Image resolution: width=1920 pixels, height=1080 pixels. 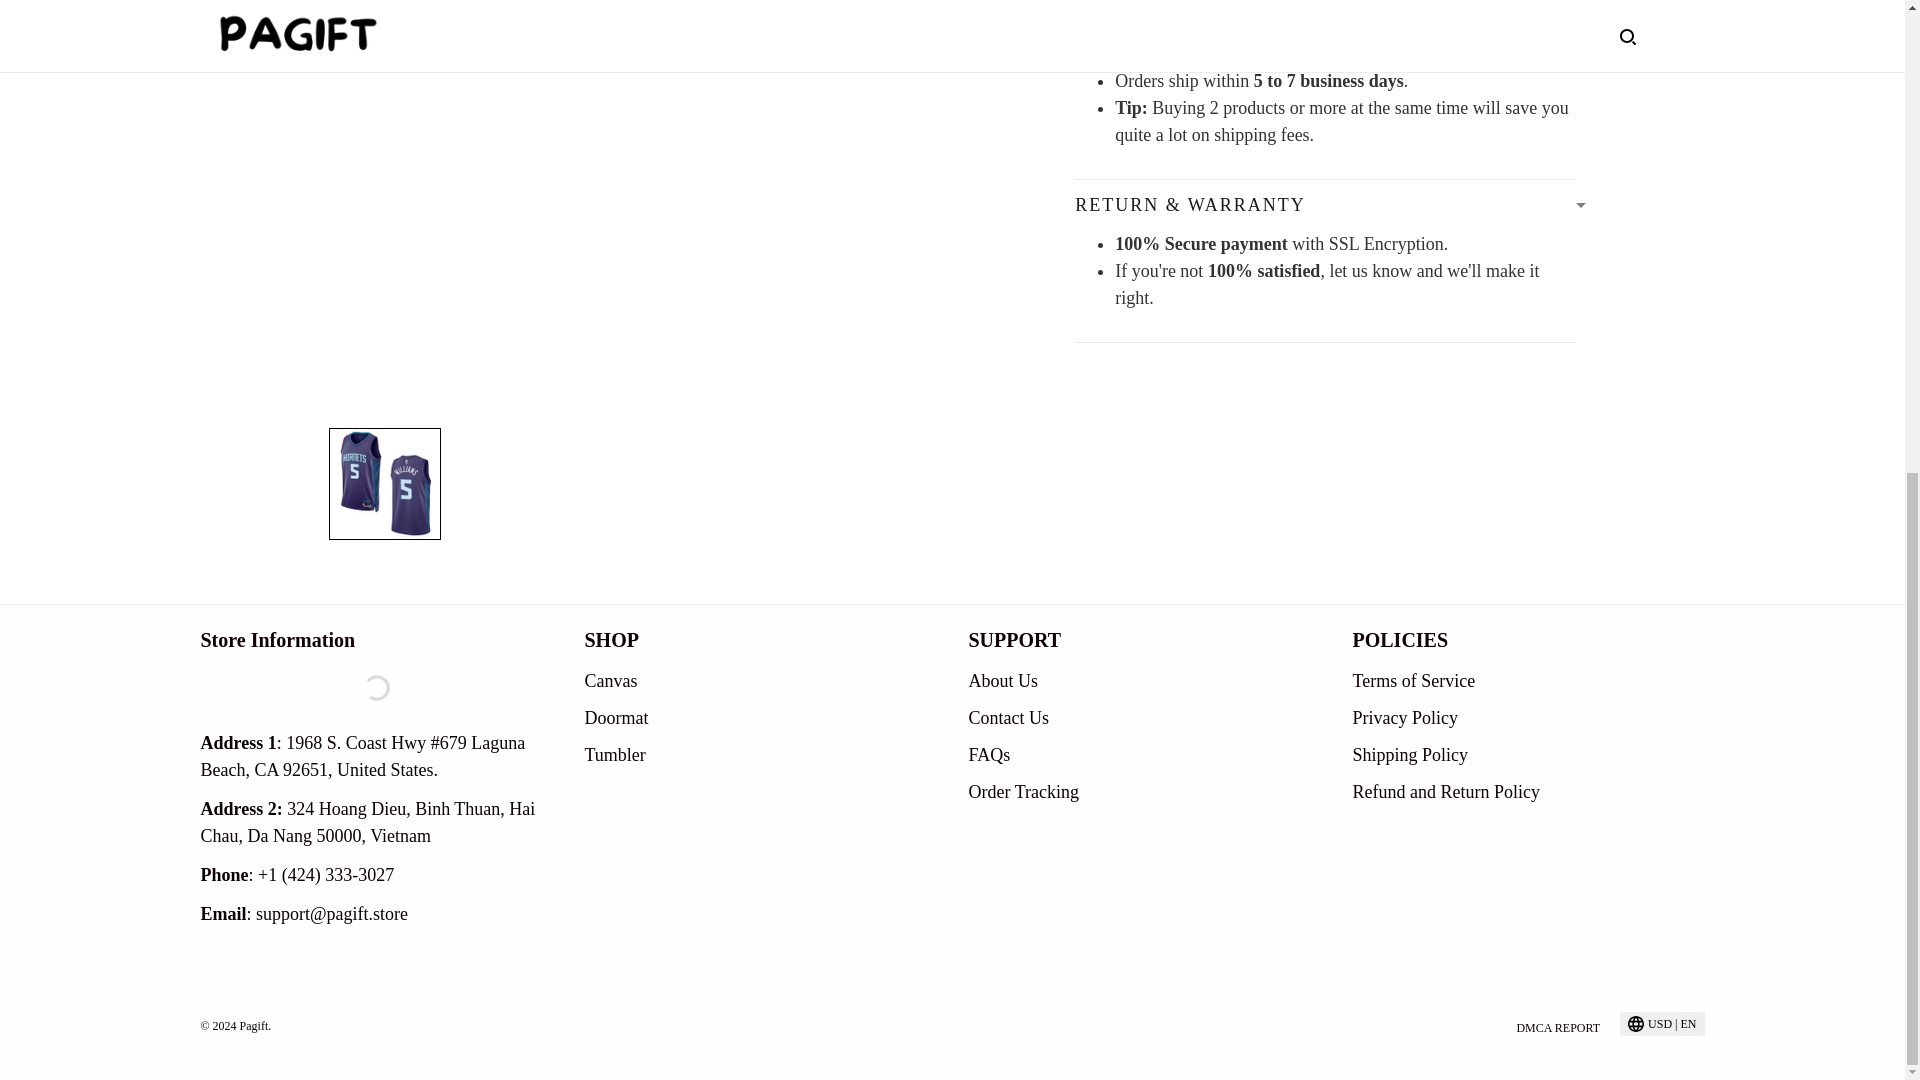 What do you see at coordinates (1412, 680) in the screenshot?
I see `Terms of Service` at bounding box center [1412, 680].